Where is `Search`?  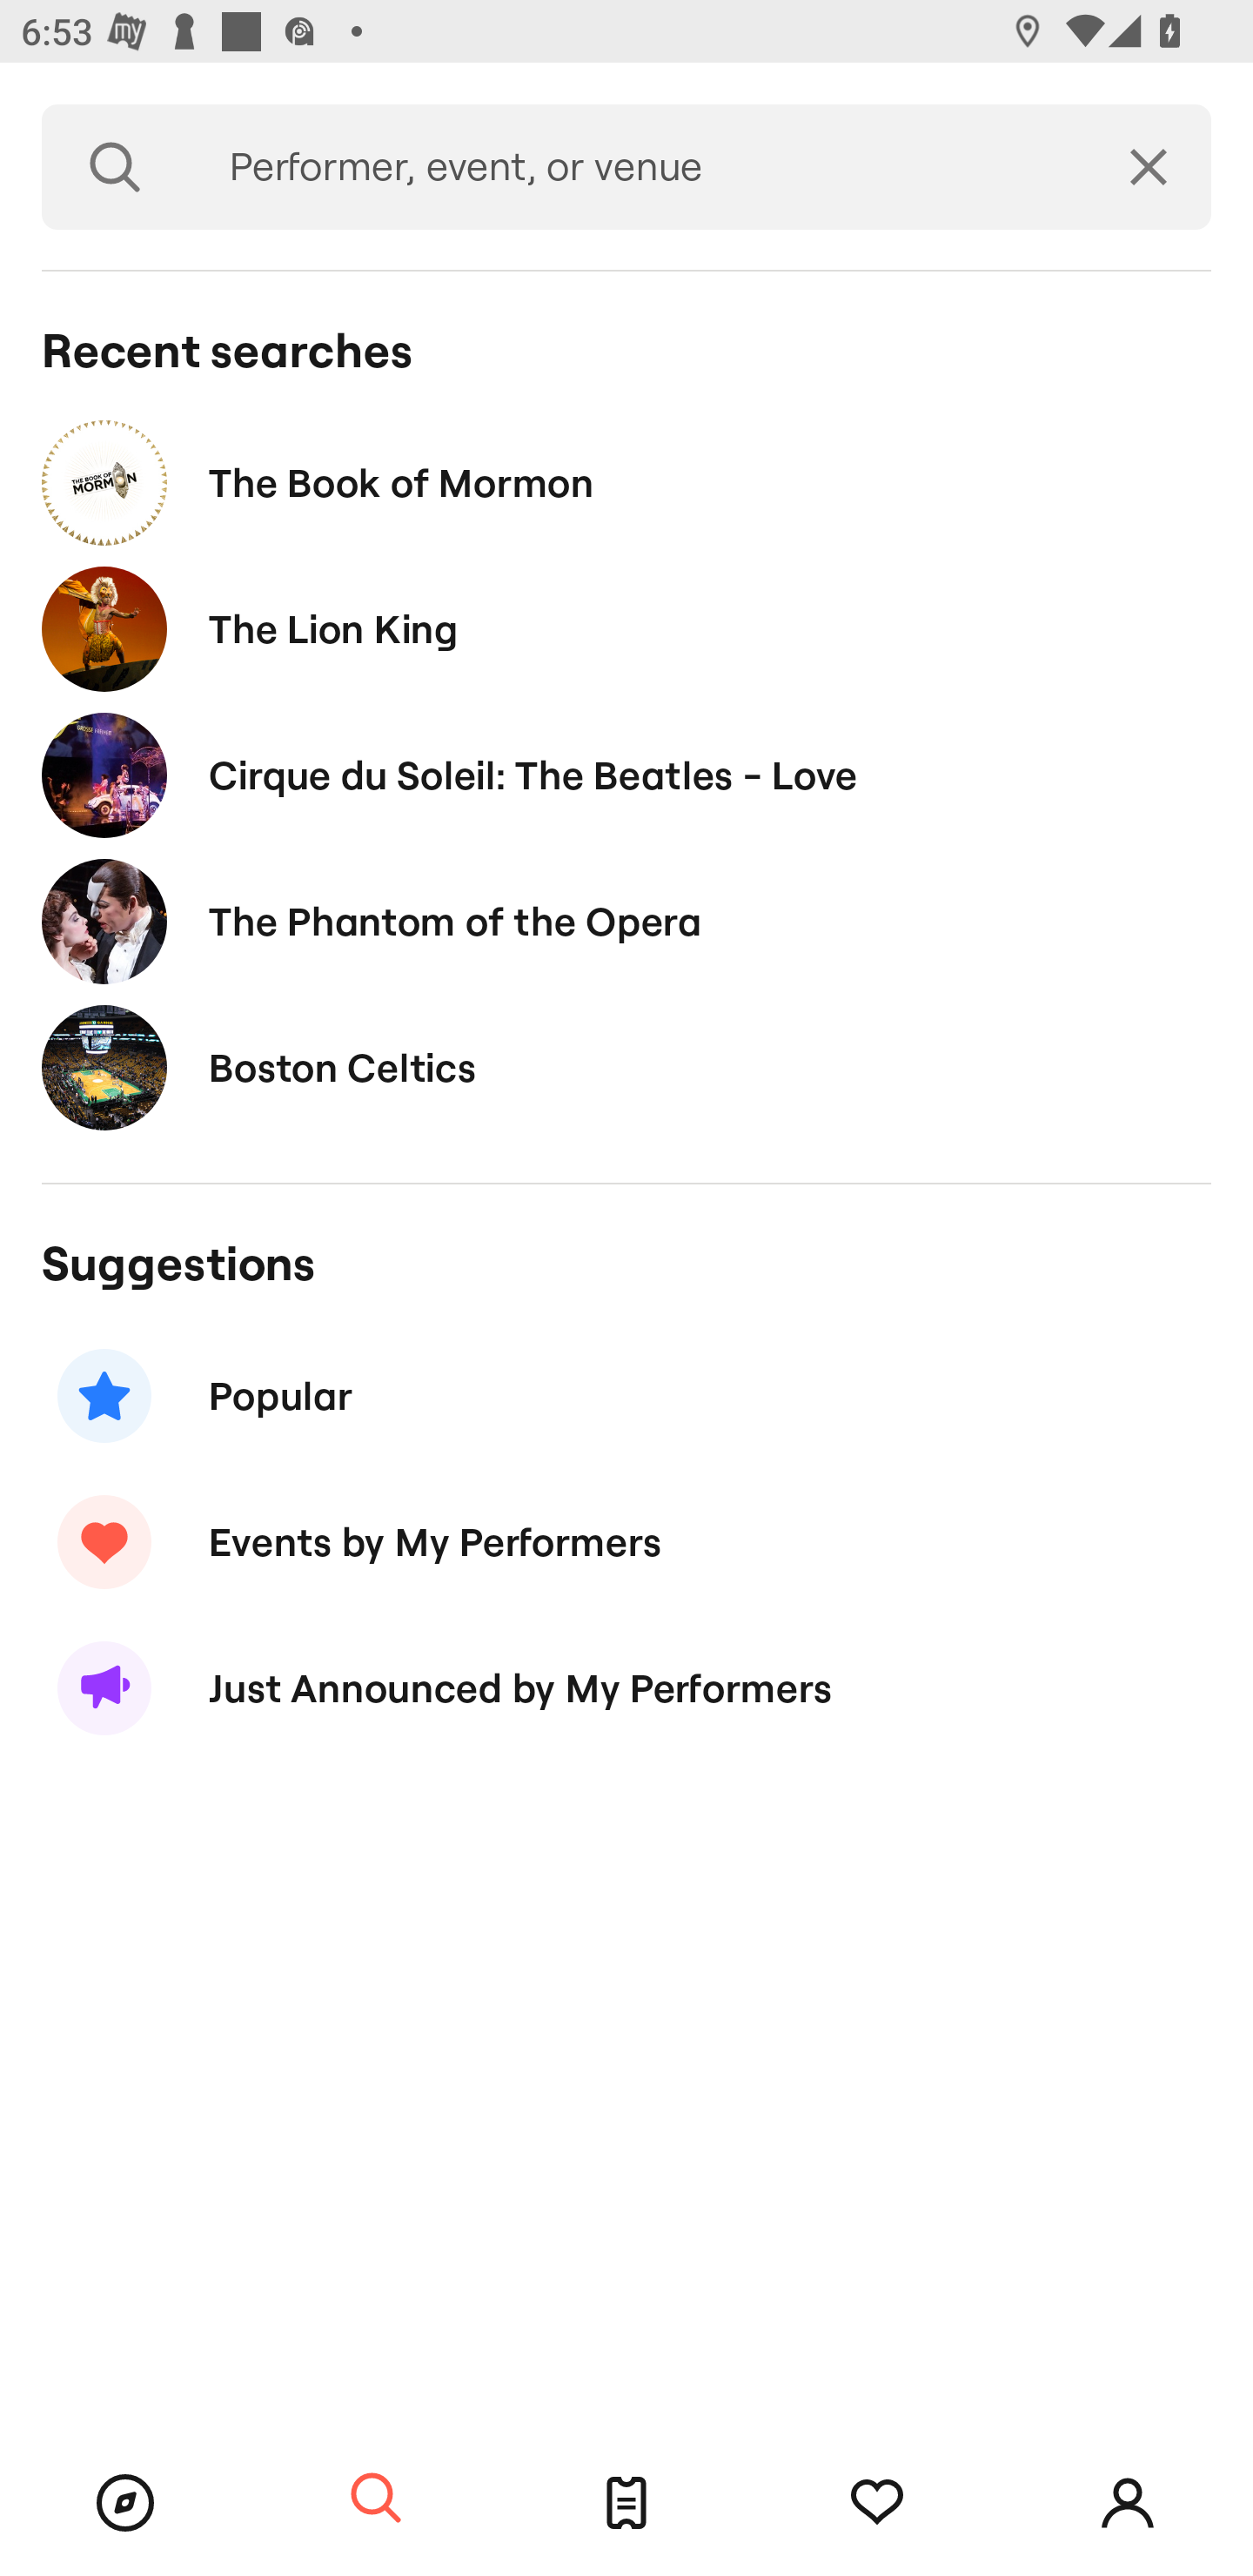 Search is located at coordinates (376, 2499).